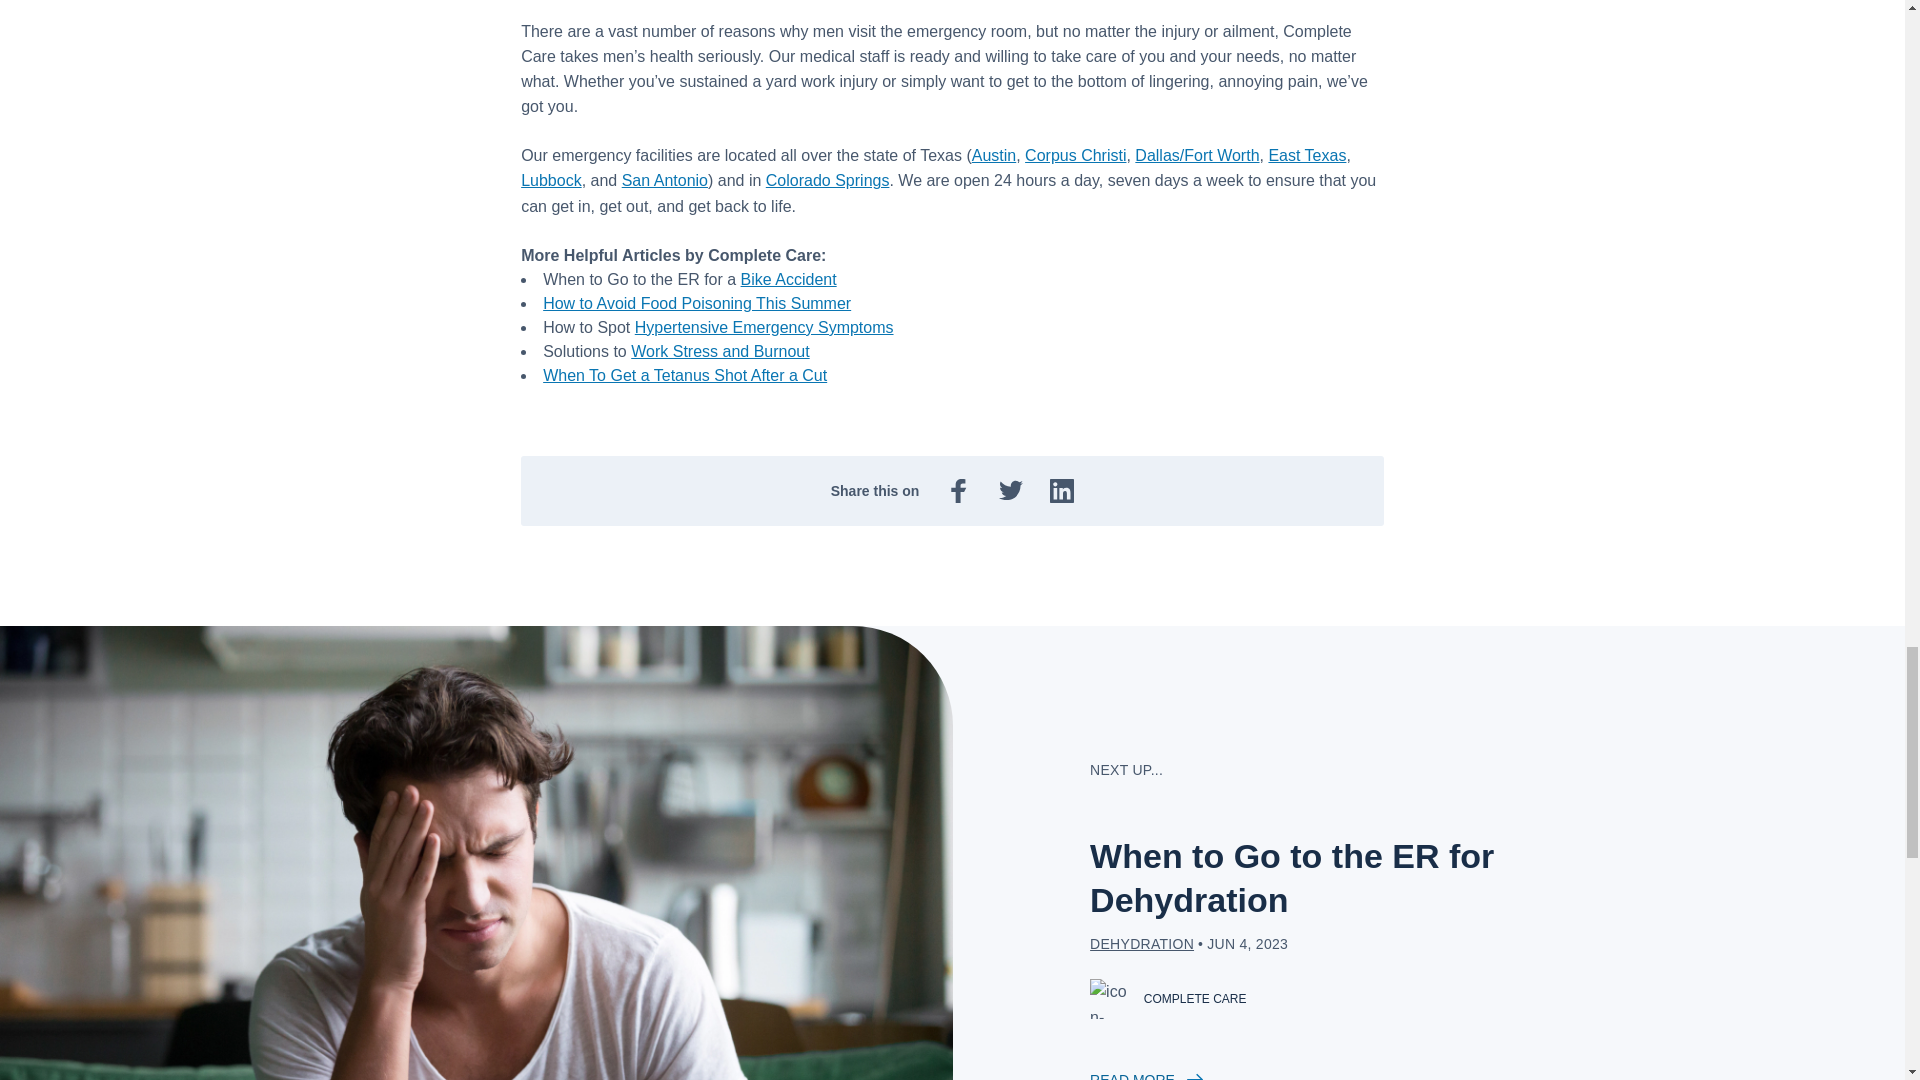 The height and width of the screenshot is (1080, 1920). What do you see at coordinates (550, 180) in the screenshot?
I see `Lubbock` at bounding box center [550, 180].